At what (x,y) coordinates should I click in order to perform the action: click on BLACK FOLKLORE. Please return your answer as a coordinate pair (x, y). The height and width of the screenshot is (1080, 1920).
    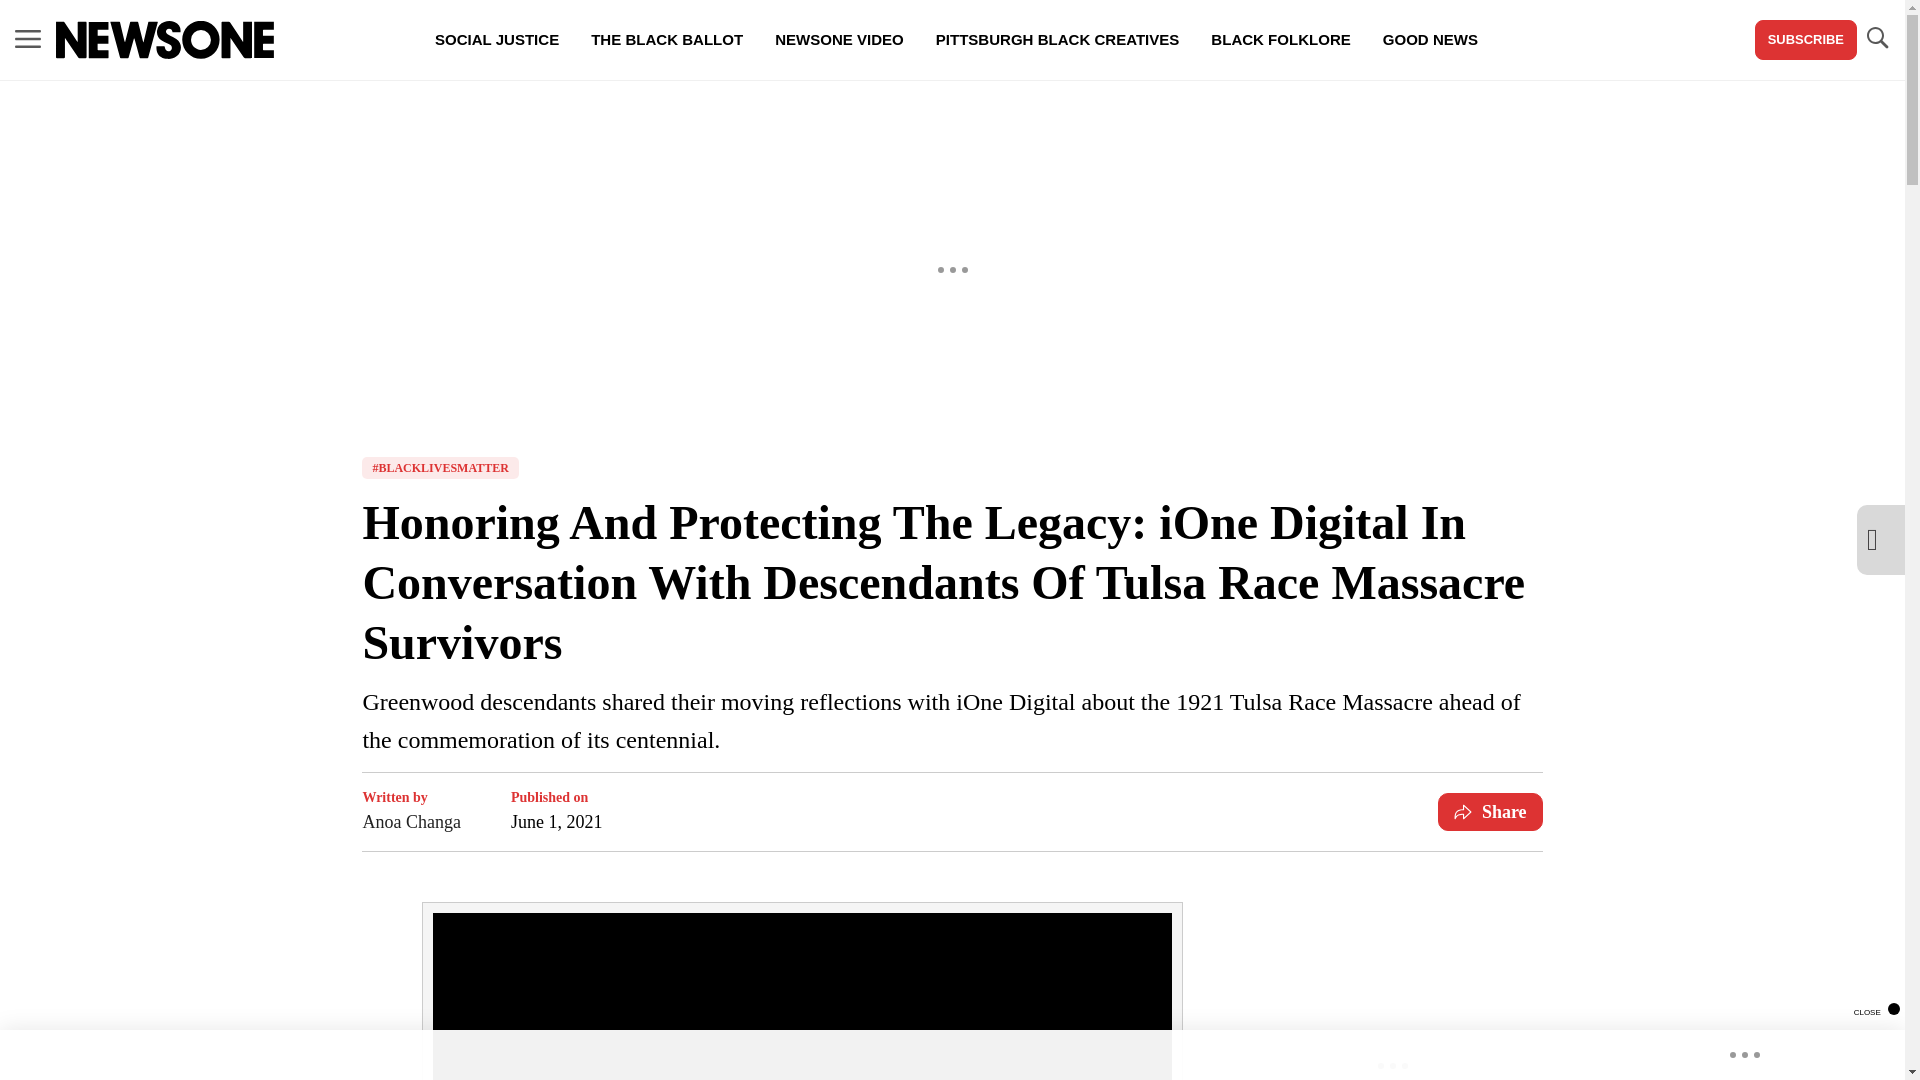
    Looking at the image, I should click on (1280, 40).